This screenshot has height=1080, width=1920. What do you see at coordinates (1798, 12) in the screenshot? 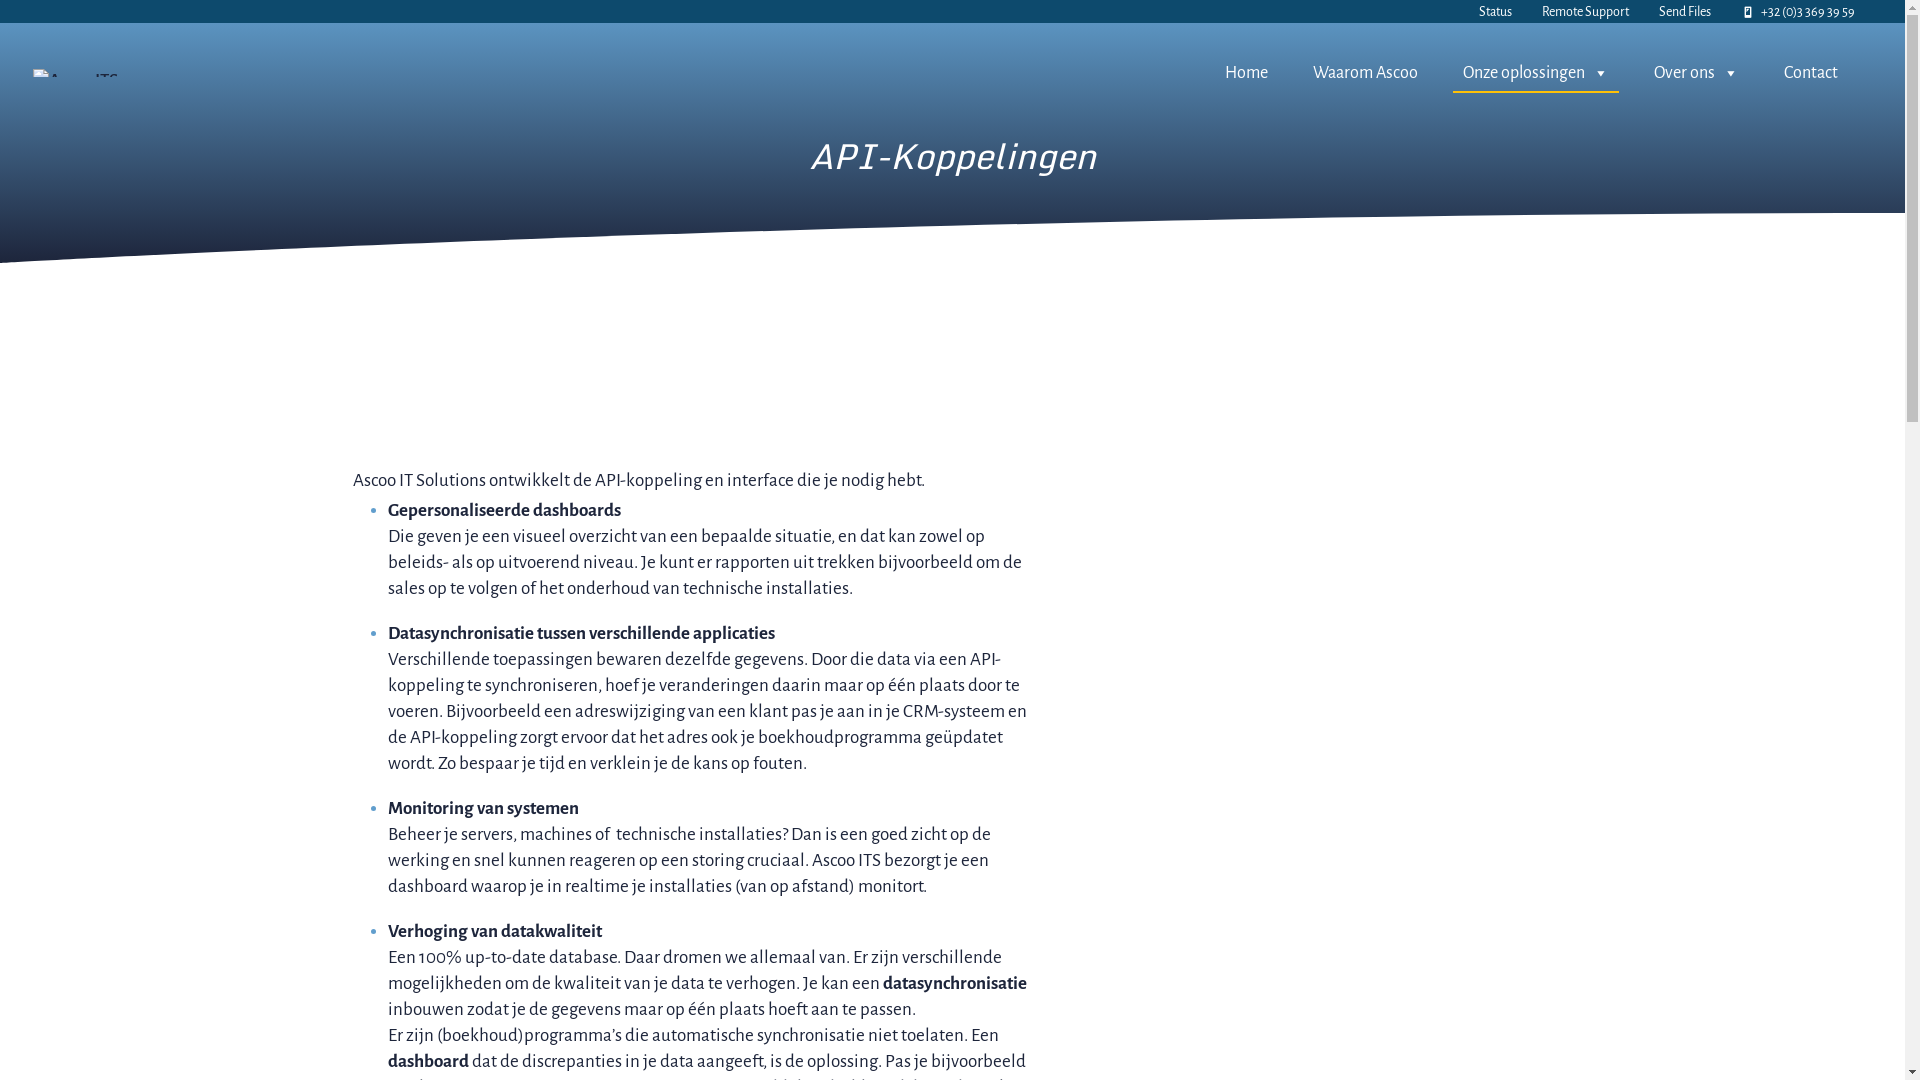
I see `+32 (0)3 369 39 59` at bounding box center [1798, 12].